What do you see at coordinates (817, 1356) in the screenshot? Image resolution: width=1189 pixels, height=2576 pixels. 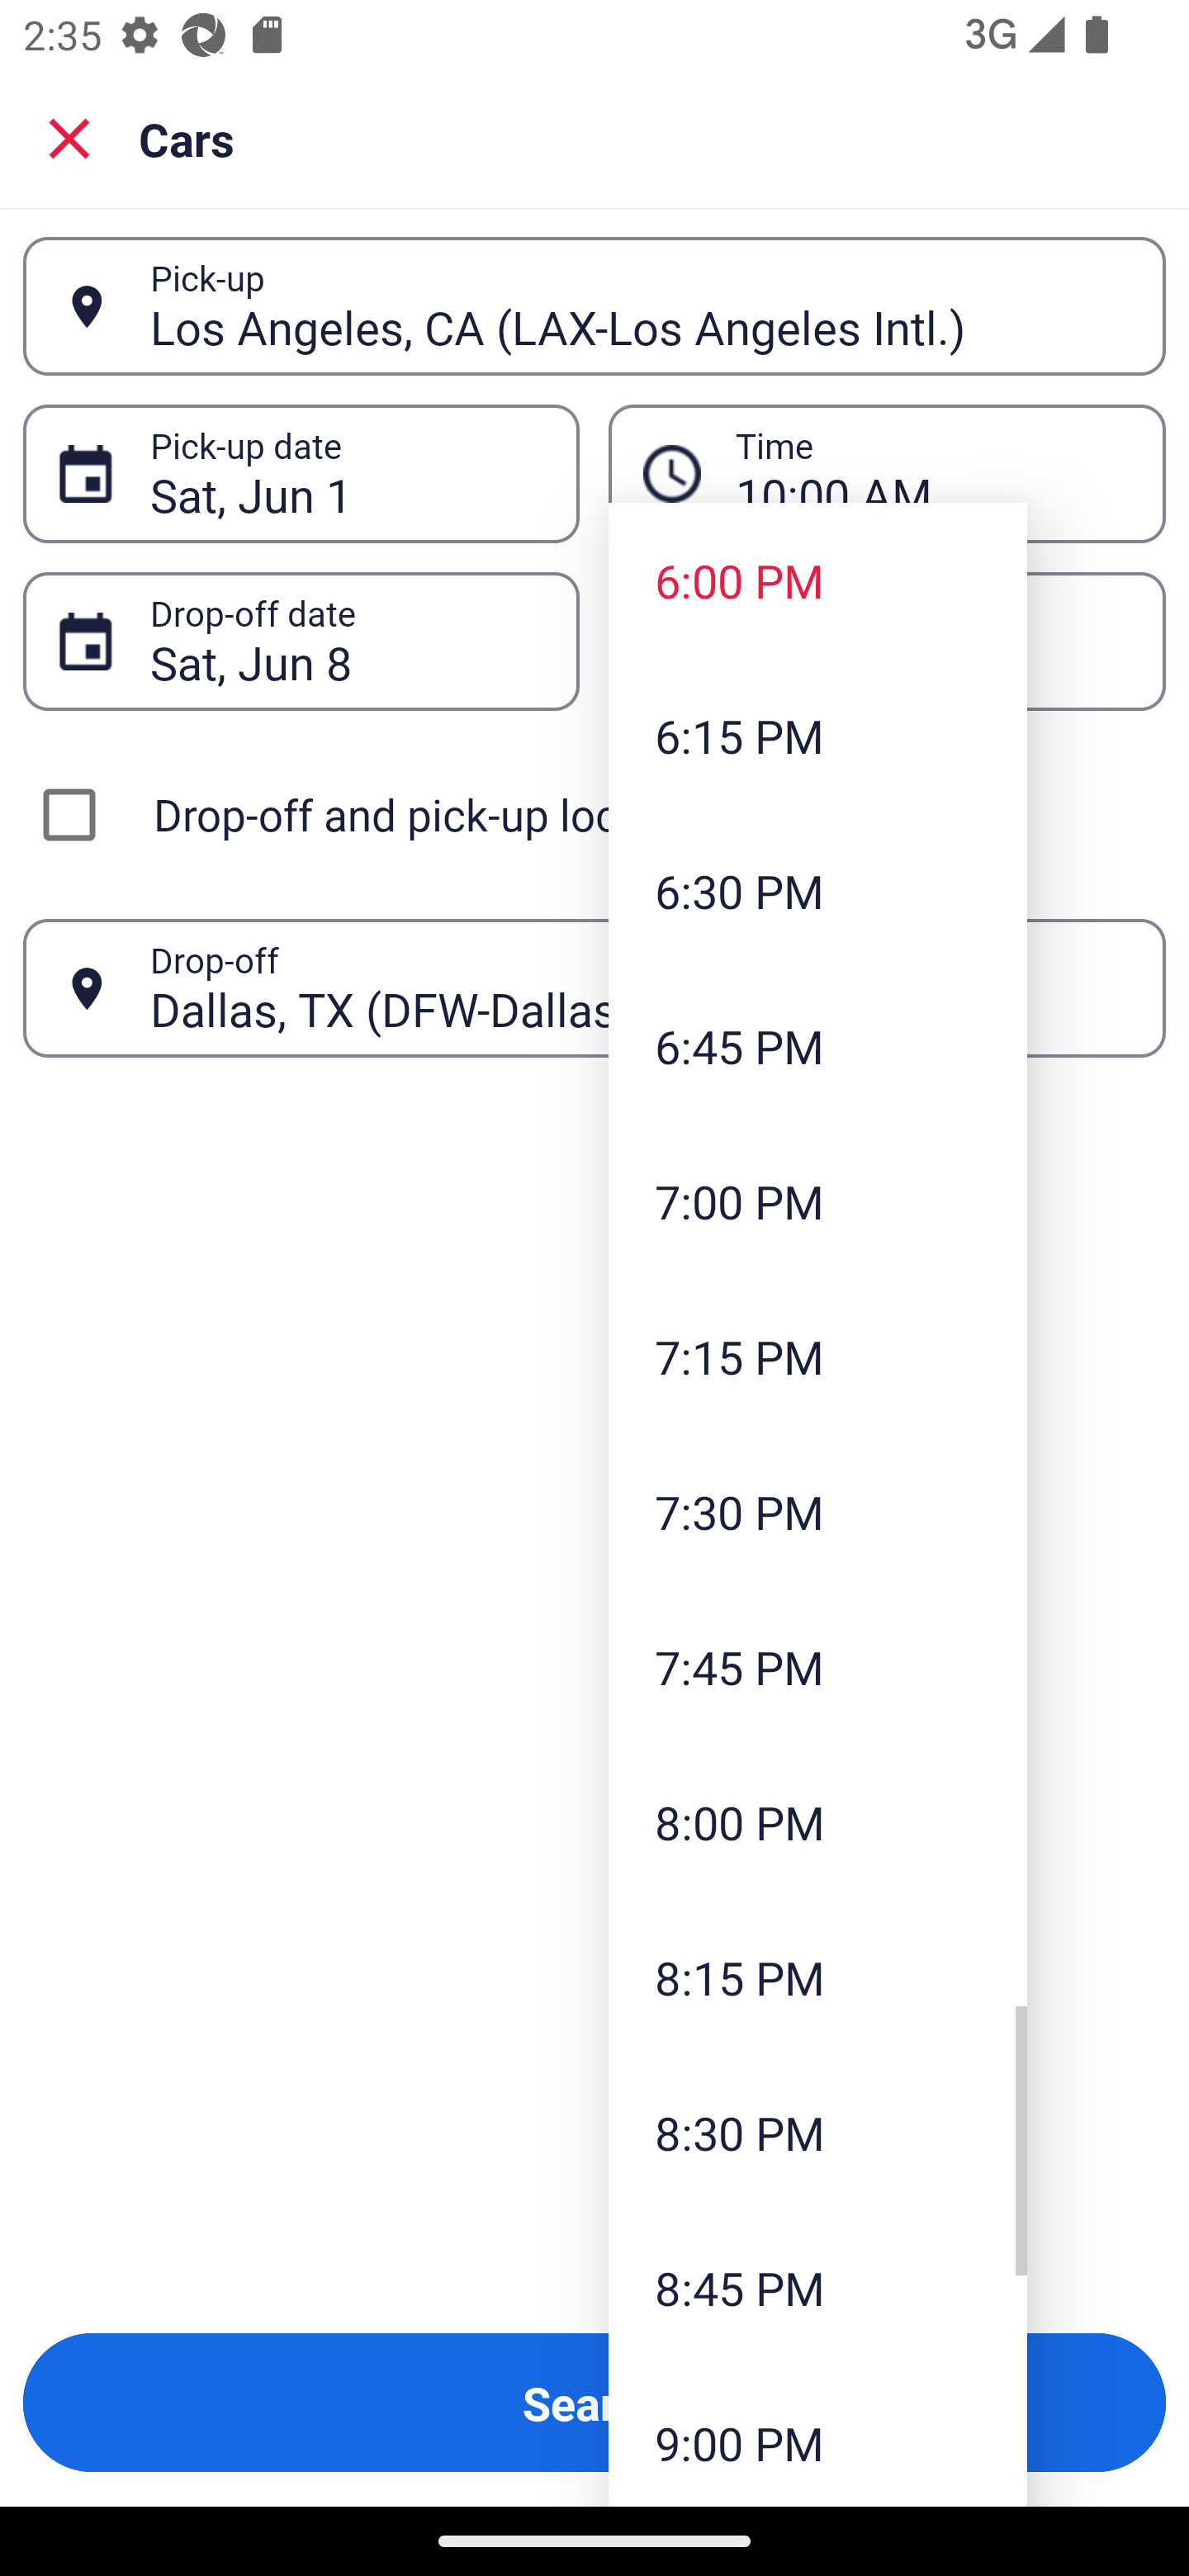 I see `7:15 PM` at bounding box center [817, 1356].